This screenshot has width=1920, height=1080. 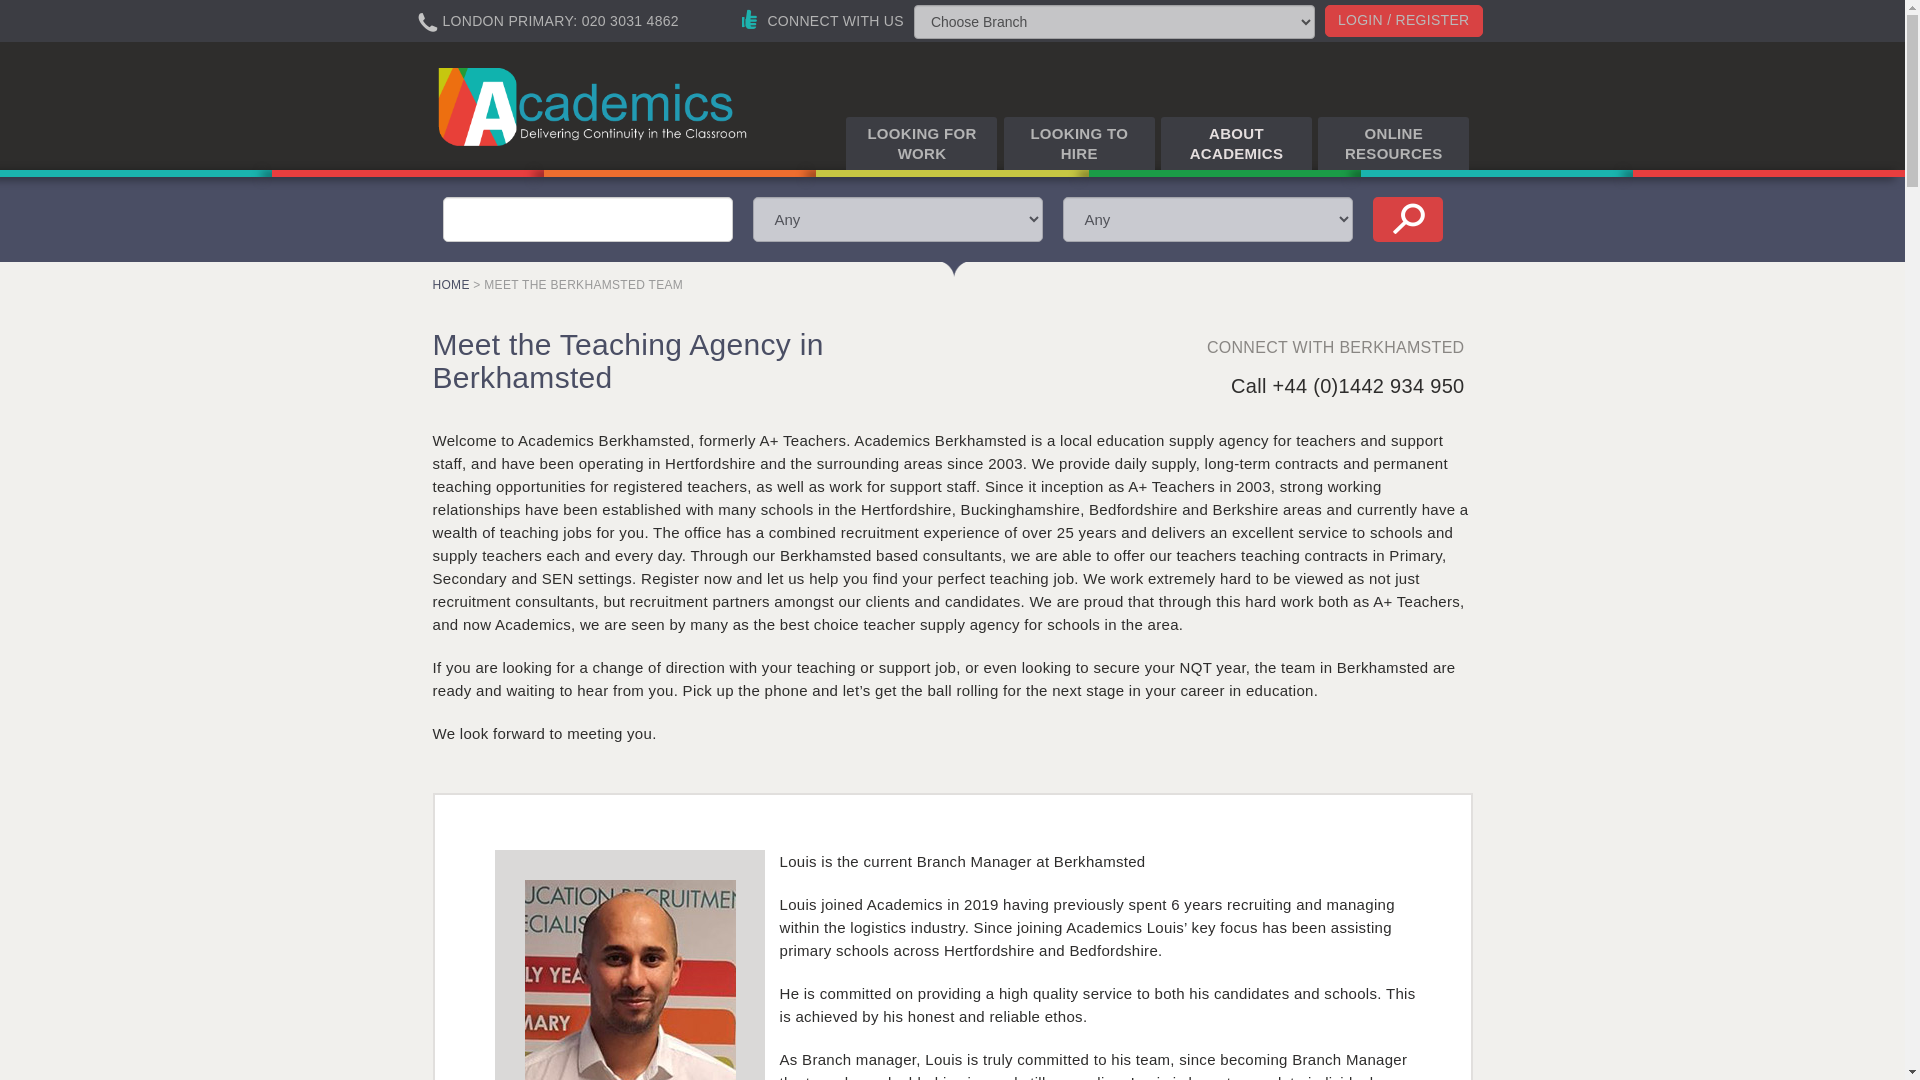 I want to click on LONDON PRIMARY: 020 3031 4862, so click(x=548, y=22).